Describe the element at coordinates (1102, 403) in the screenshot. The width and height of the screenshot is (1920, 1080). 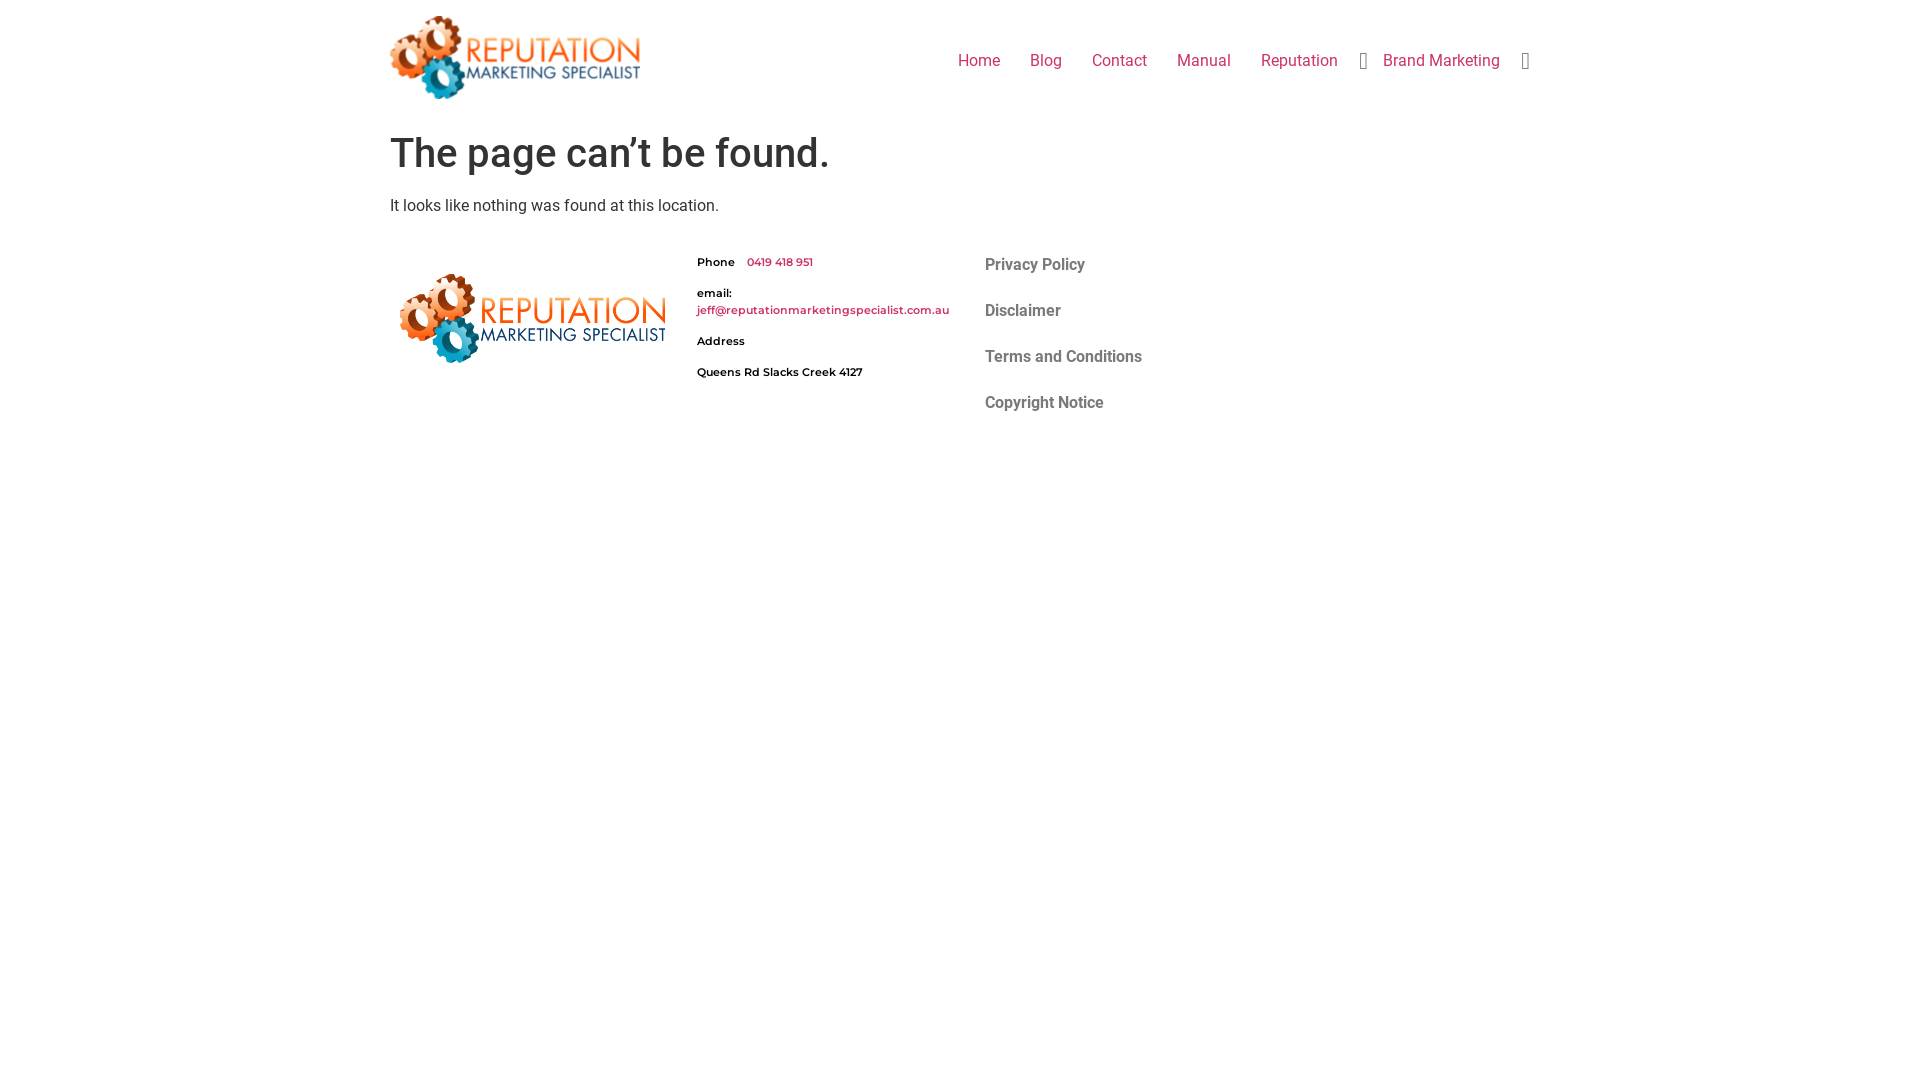
I see `Copyright Notice` at that location.